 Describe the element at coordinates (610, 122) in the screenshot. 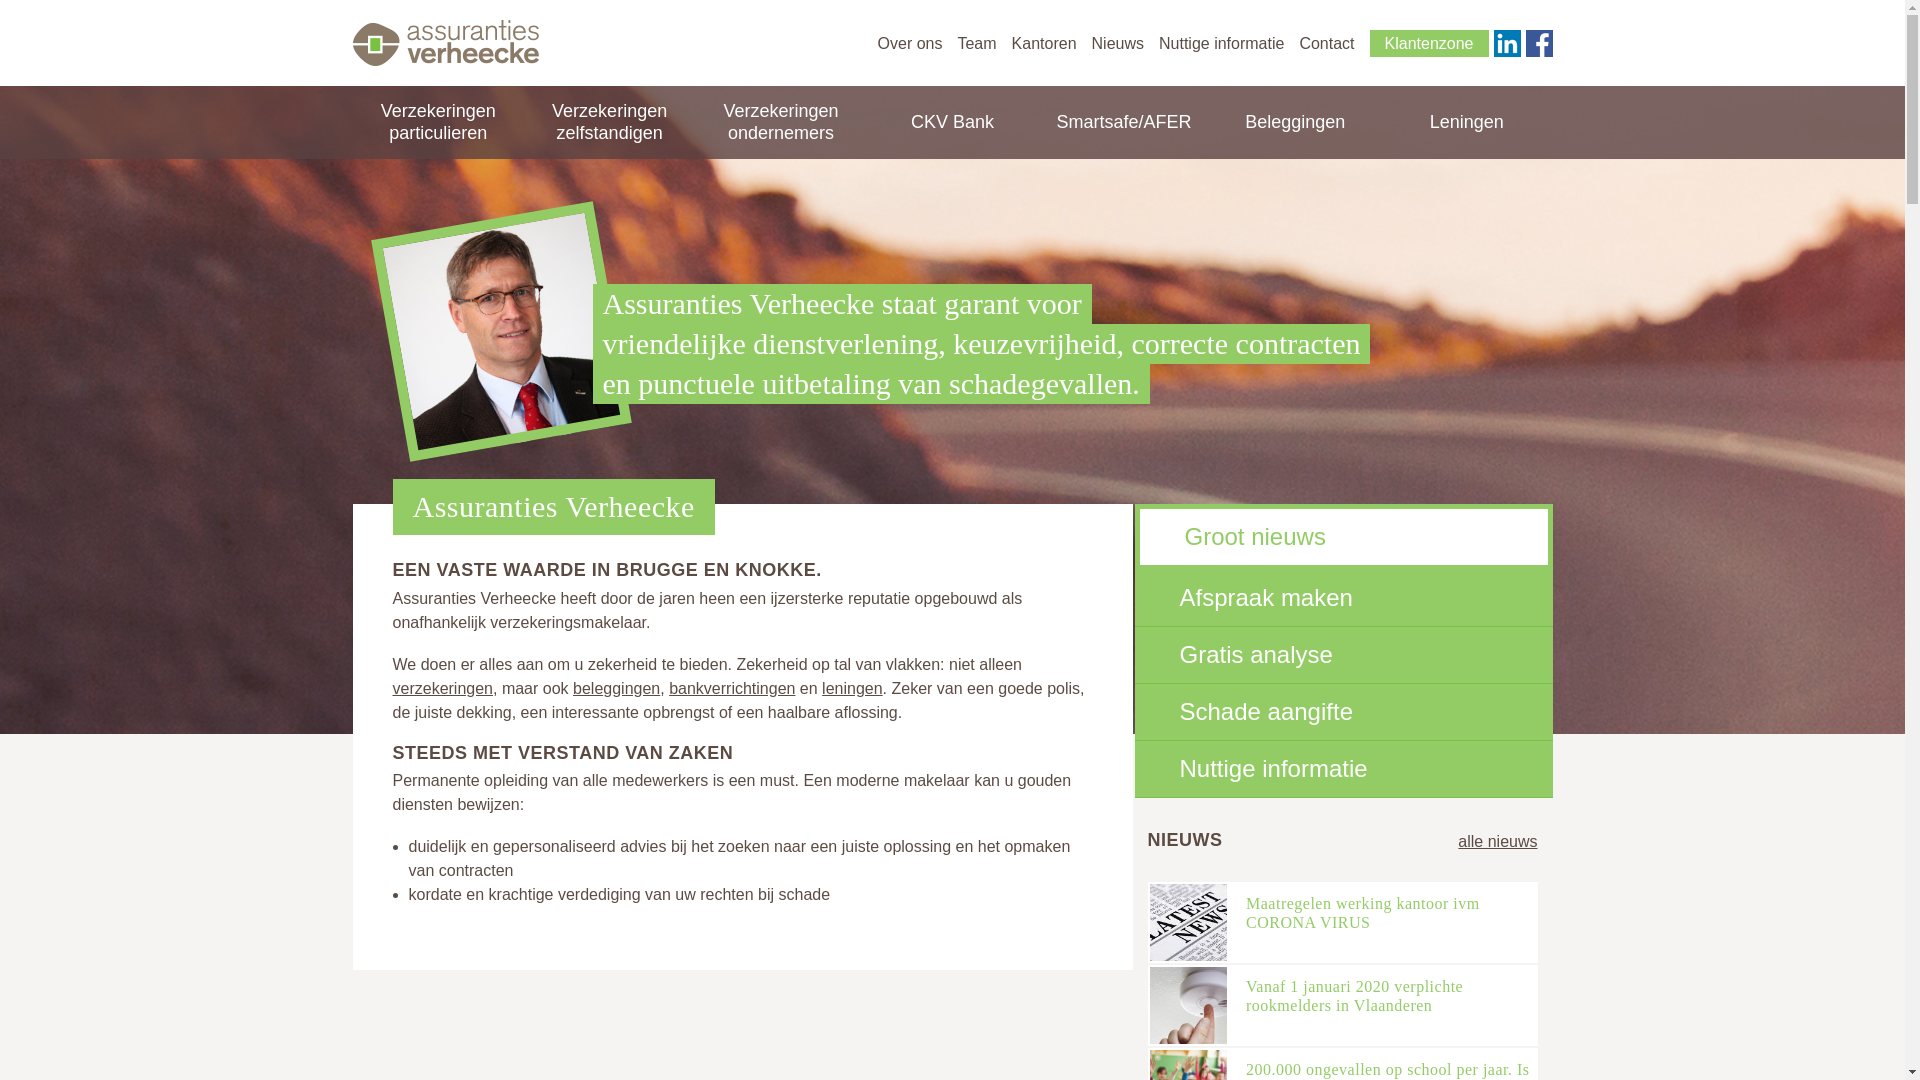

I see `Verzekeringen zelfstandigen` at that location.